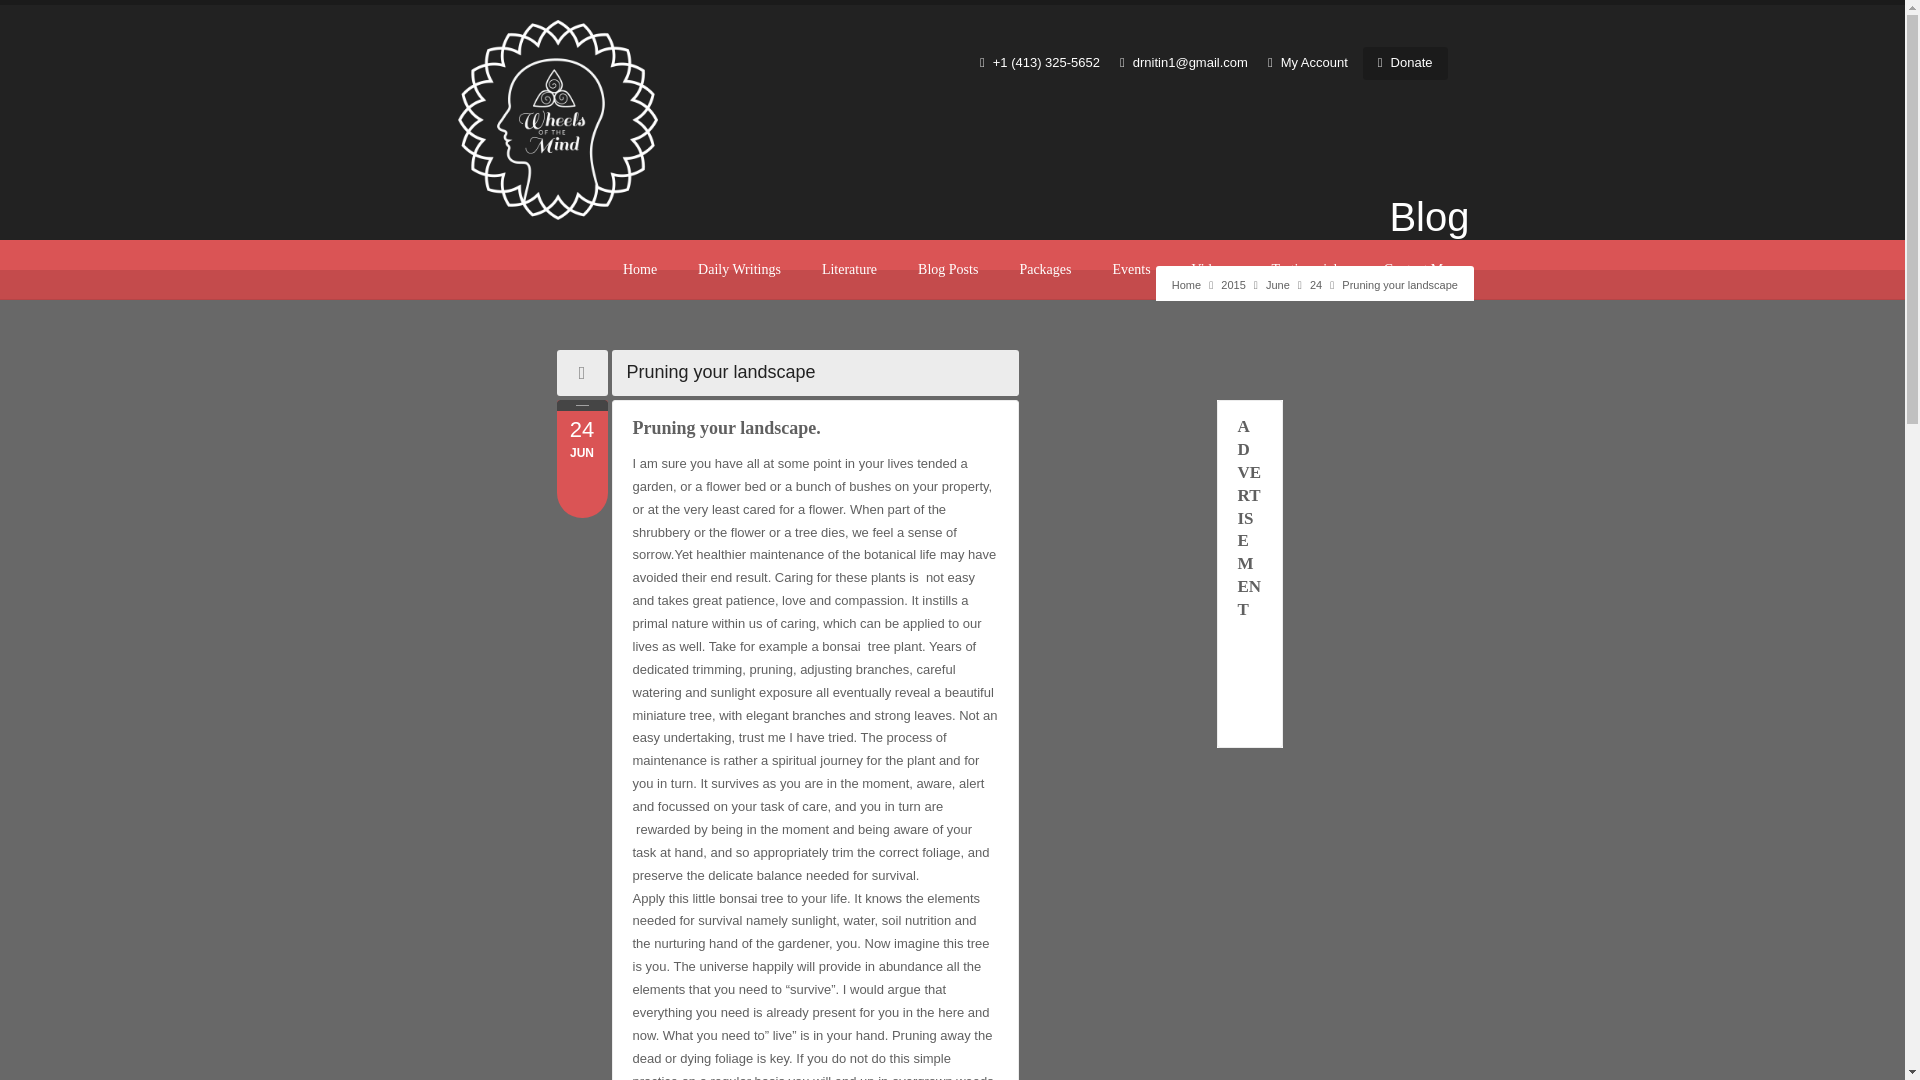 This screenshot has height=1080, width=1920. I want to click on Literature, so click(849, 270).